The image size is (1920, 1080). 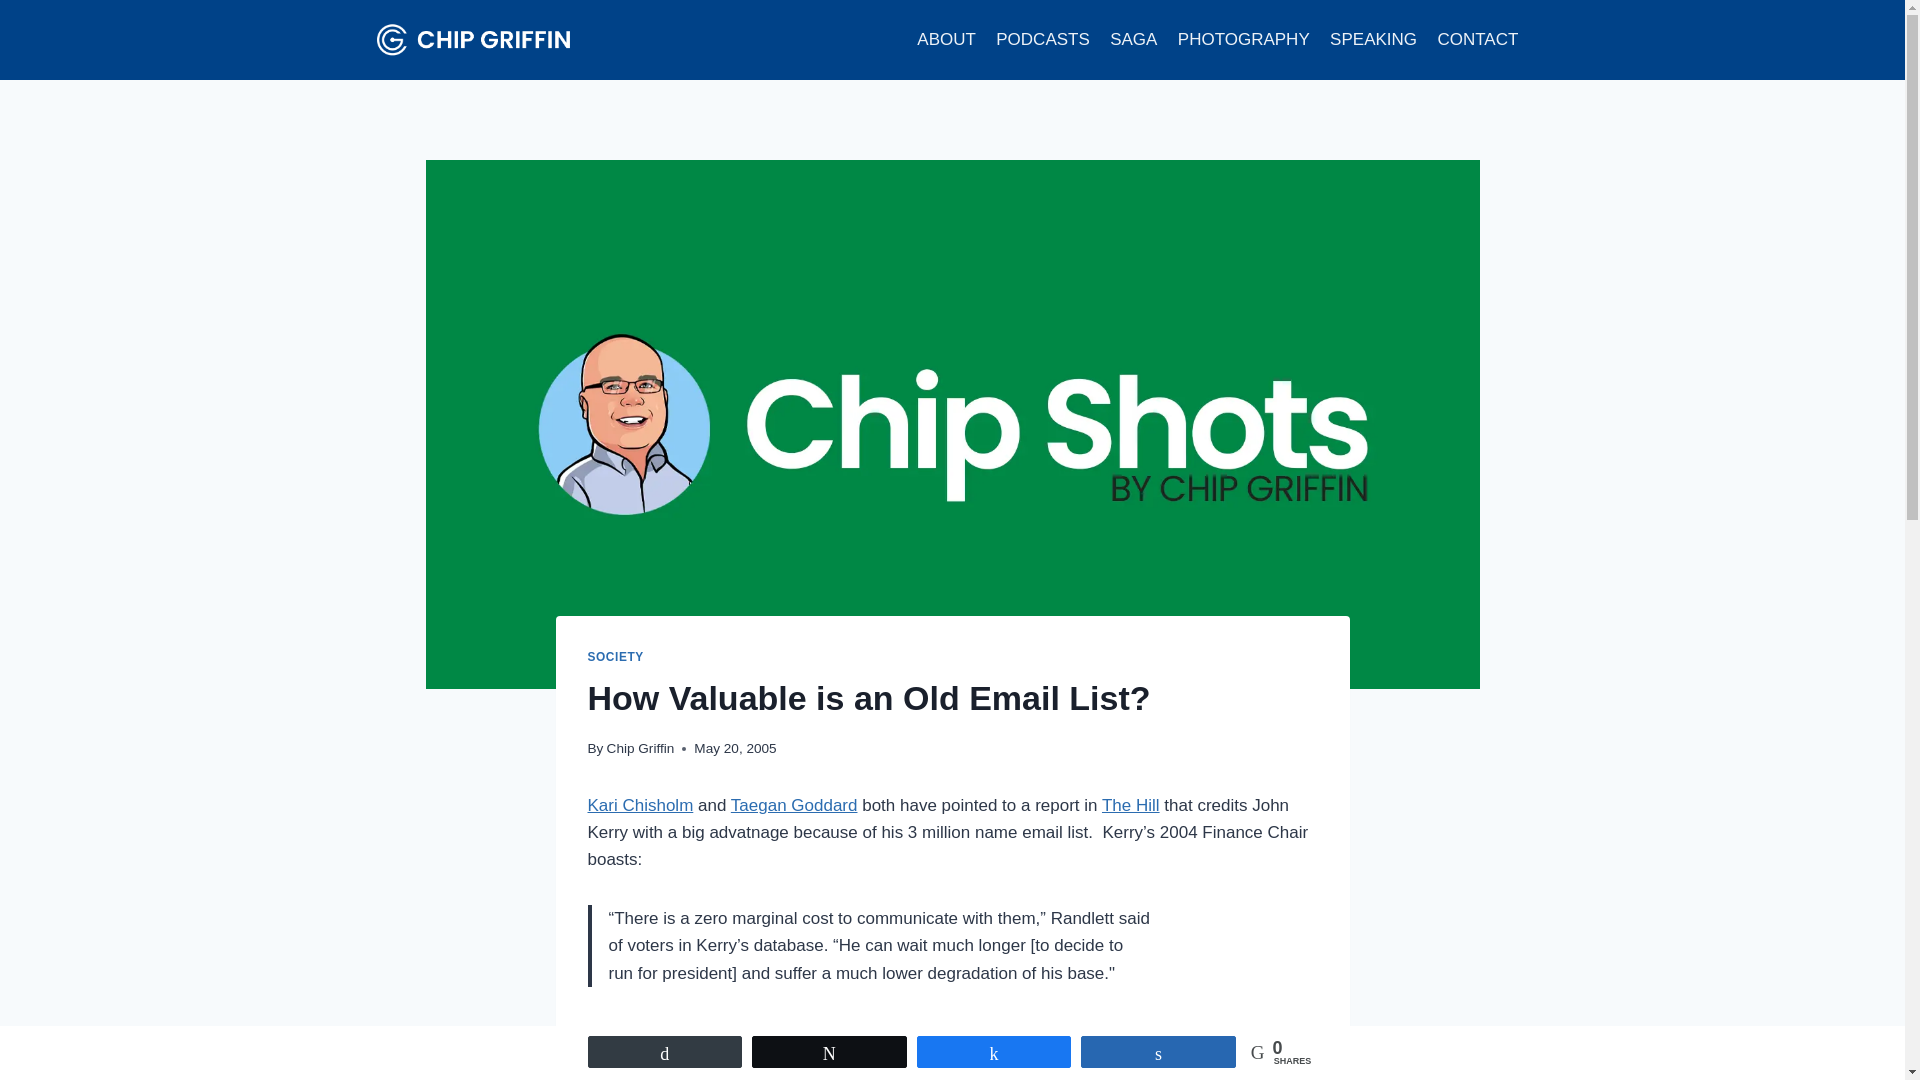 What do you see at coordinates (946, 40) in the screenshot?
I see `ABOUT` at bounding box center [946, 40].